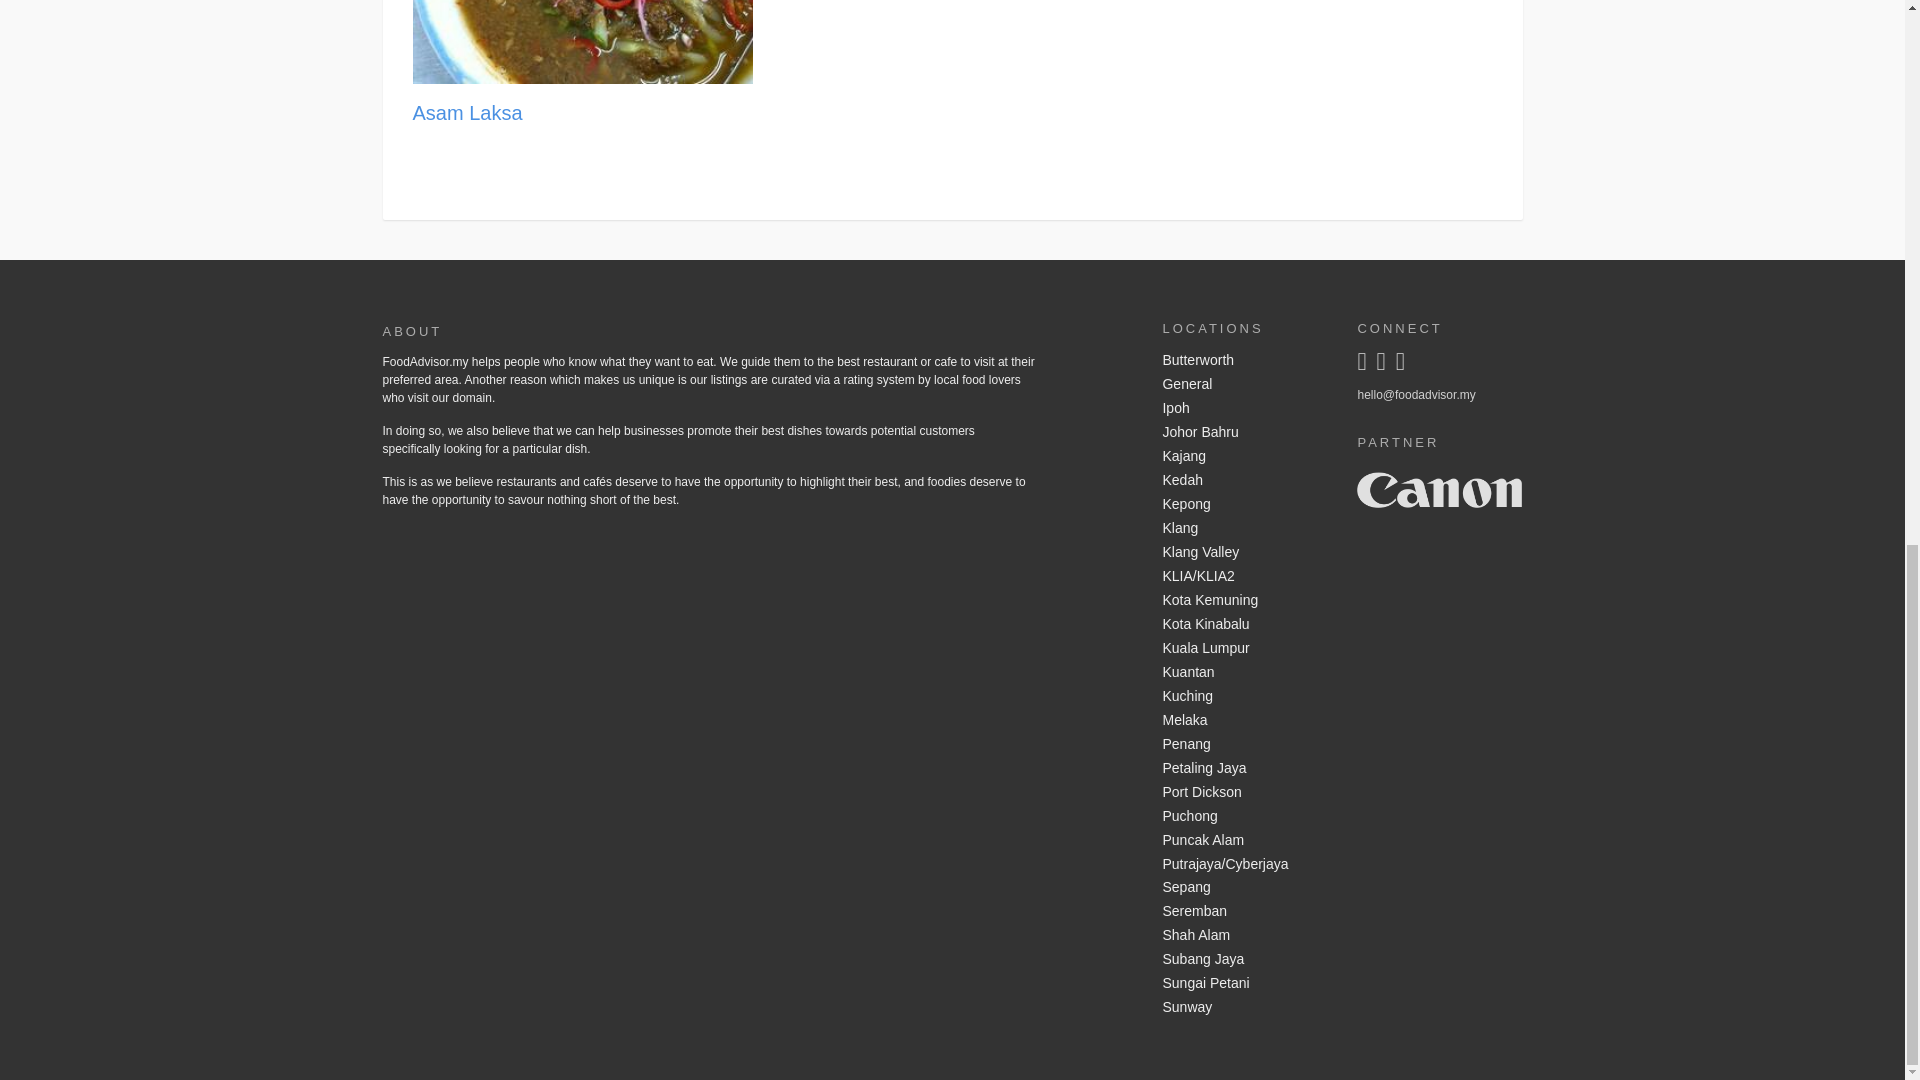 The width and height of the screenshot is (1920, 1080). I want to click on Asam Laksa, so click(467, 112).